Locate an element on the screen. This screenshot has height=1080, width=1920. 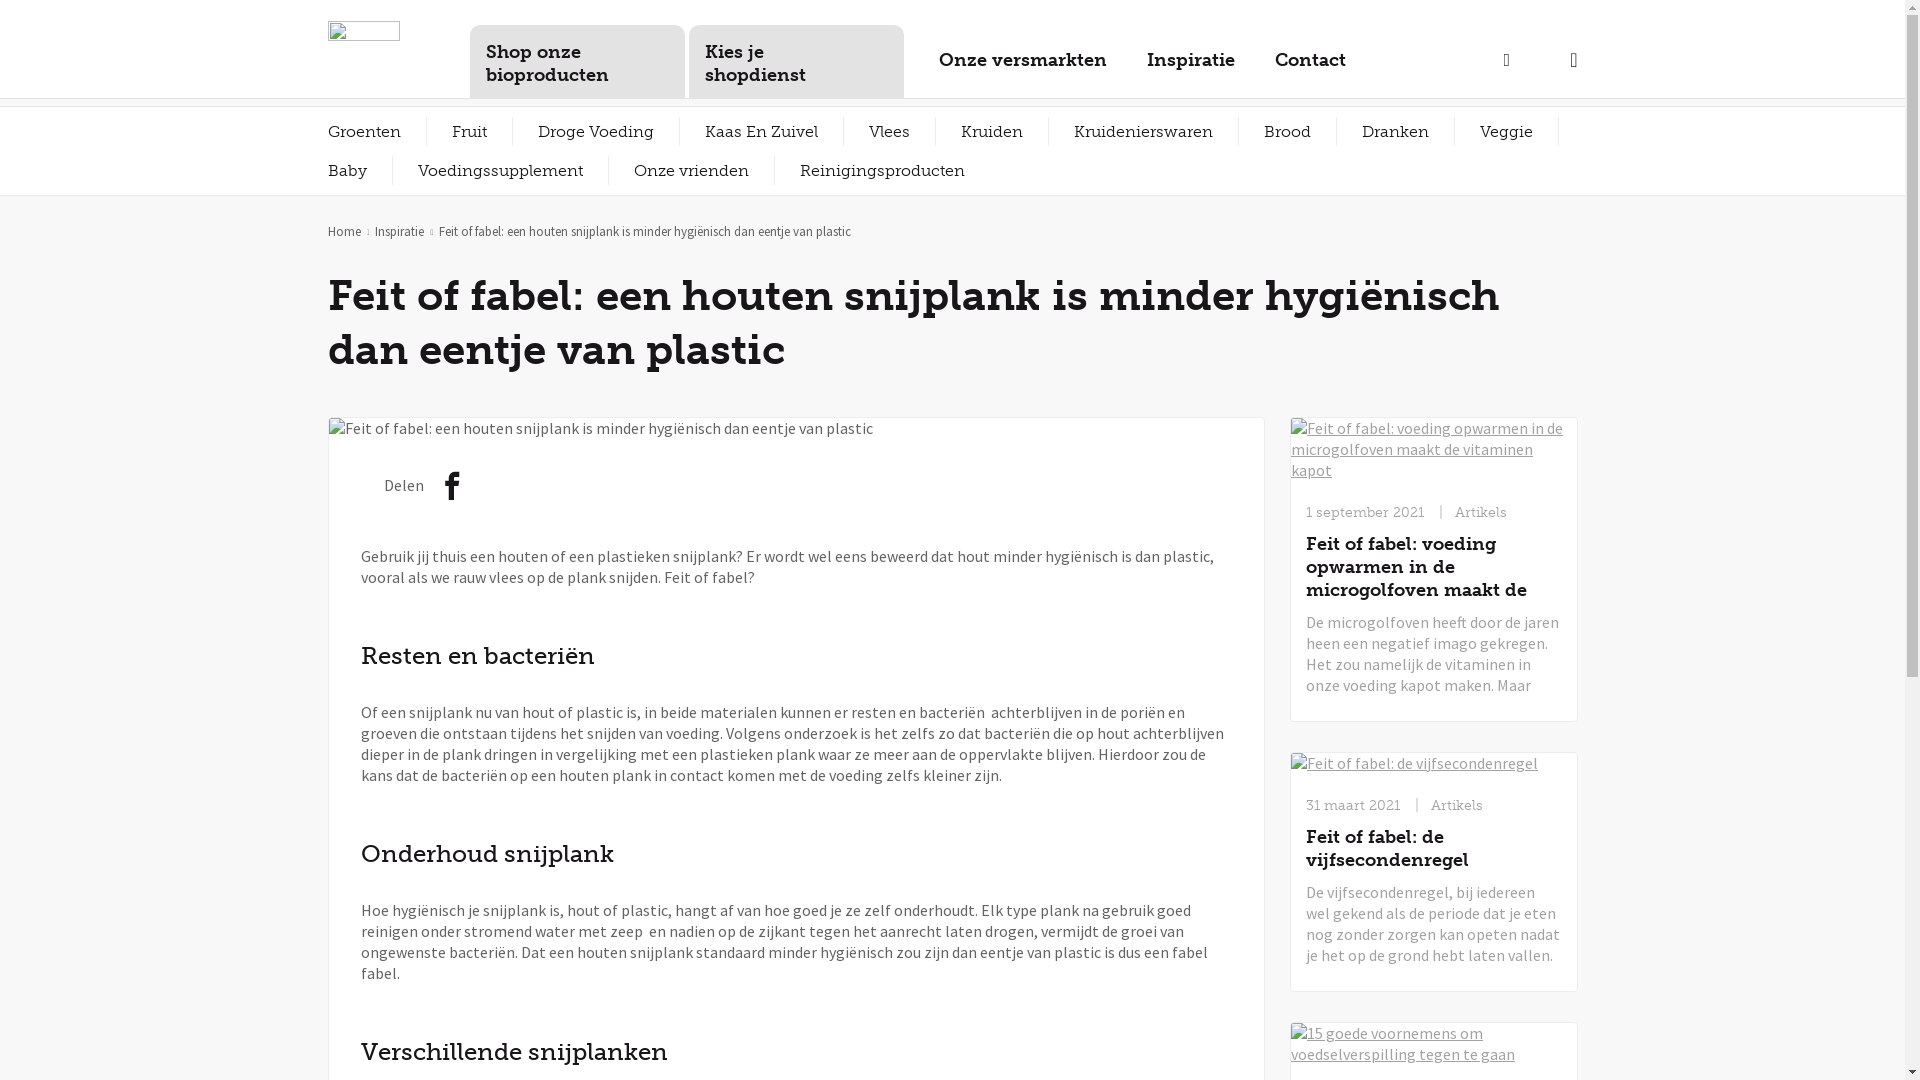
Facebook is located at coordinates (454, 490).